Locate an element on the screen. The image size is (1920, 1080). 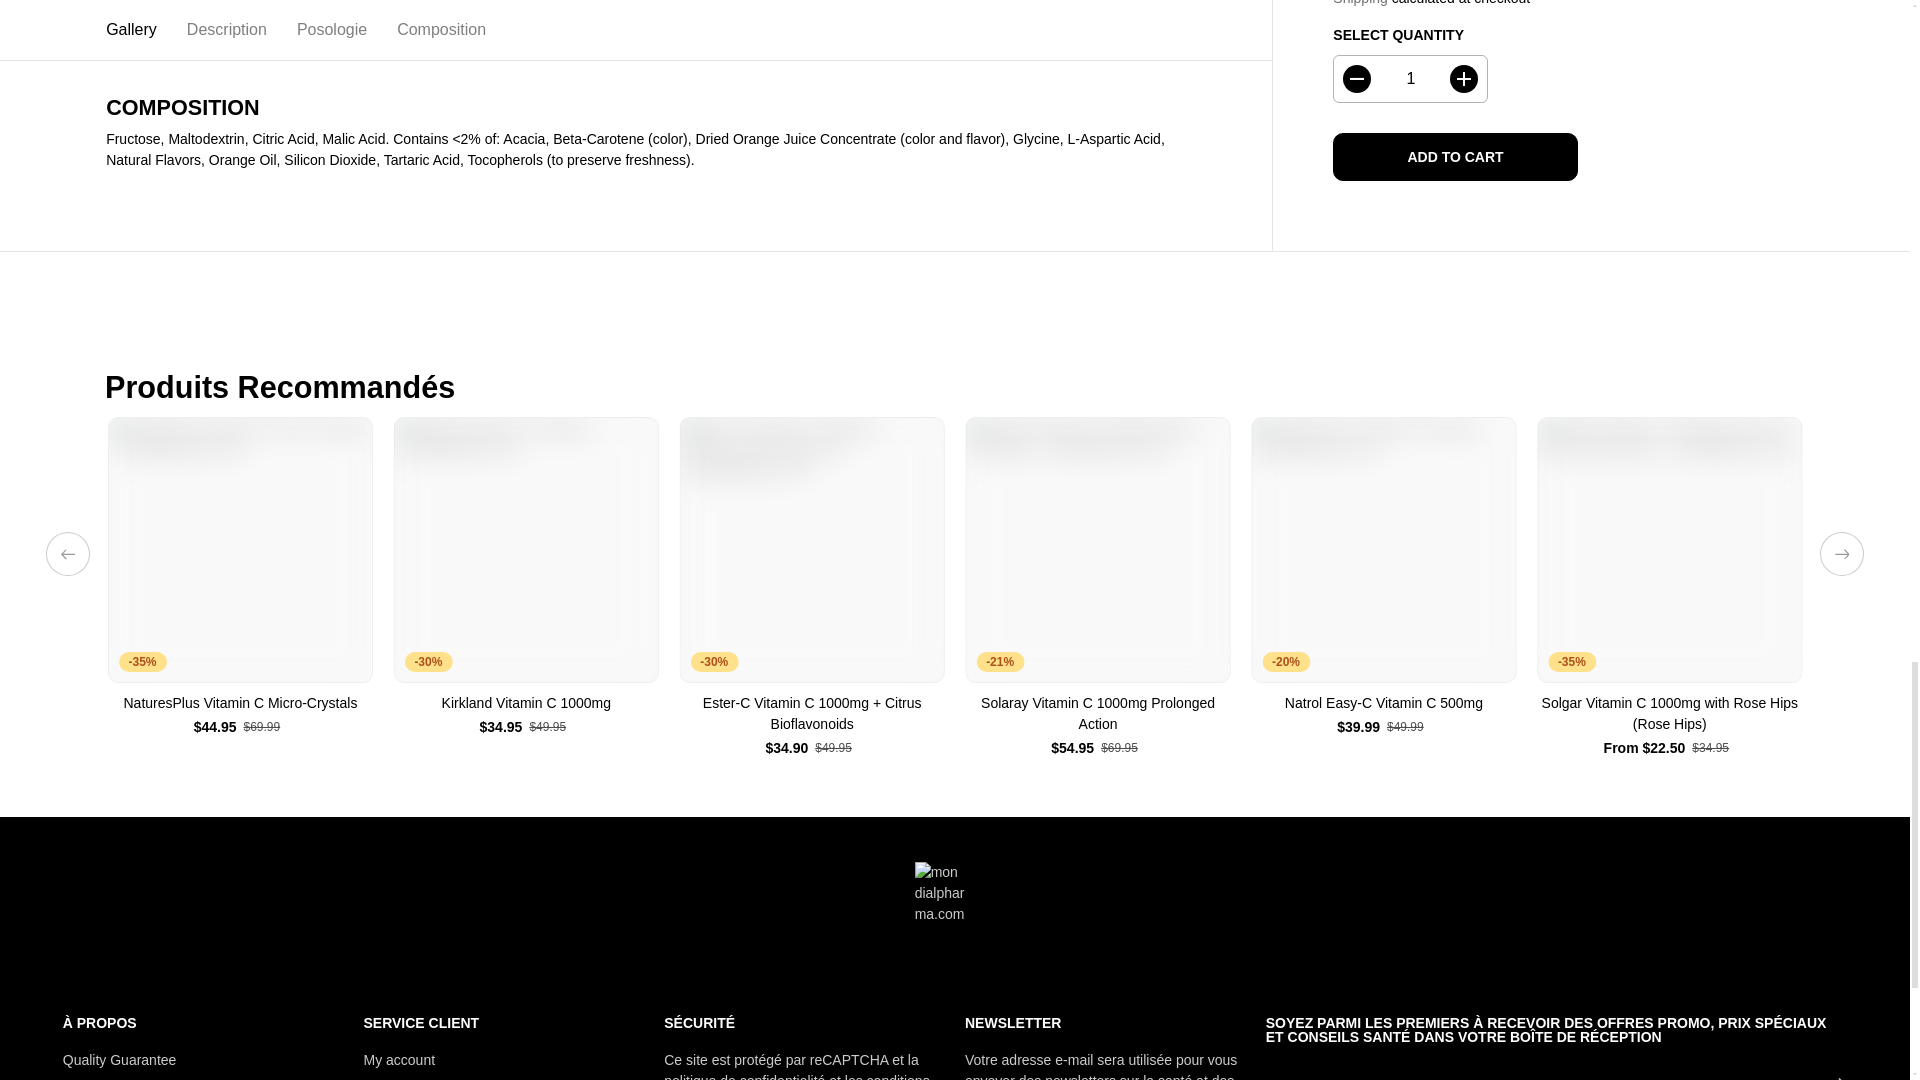
Solaray Vitamin C 1000mg Prolonged Action is located at coordinates (1098, 714).